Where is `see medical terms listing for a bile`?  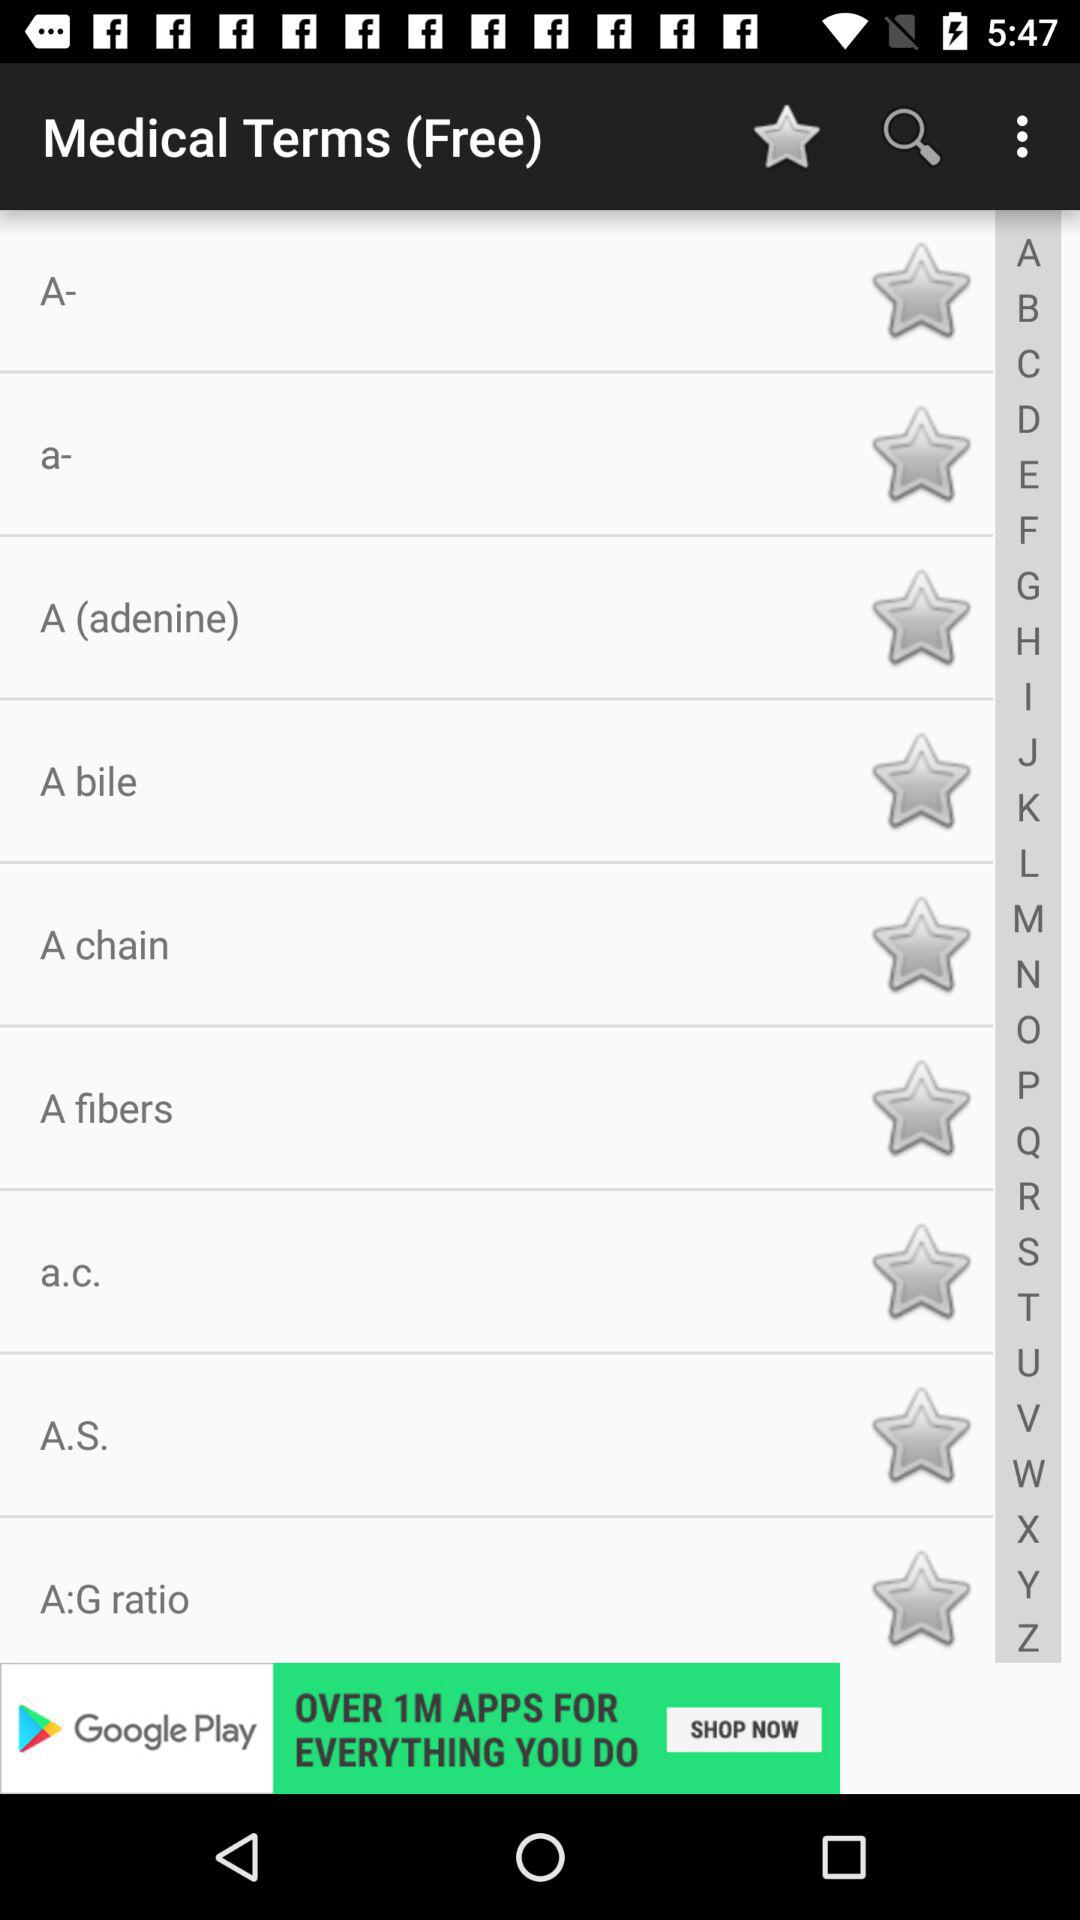
see medical terms listing for a bile is located at coordinates (920, 780).